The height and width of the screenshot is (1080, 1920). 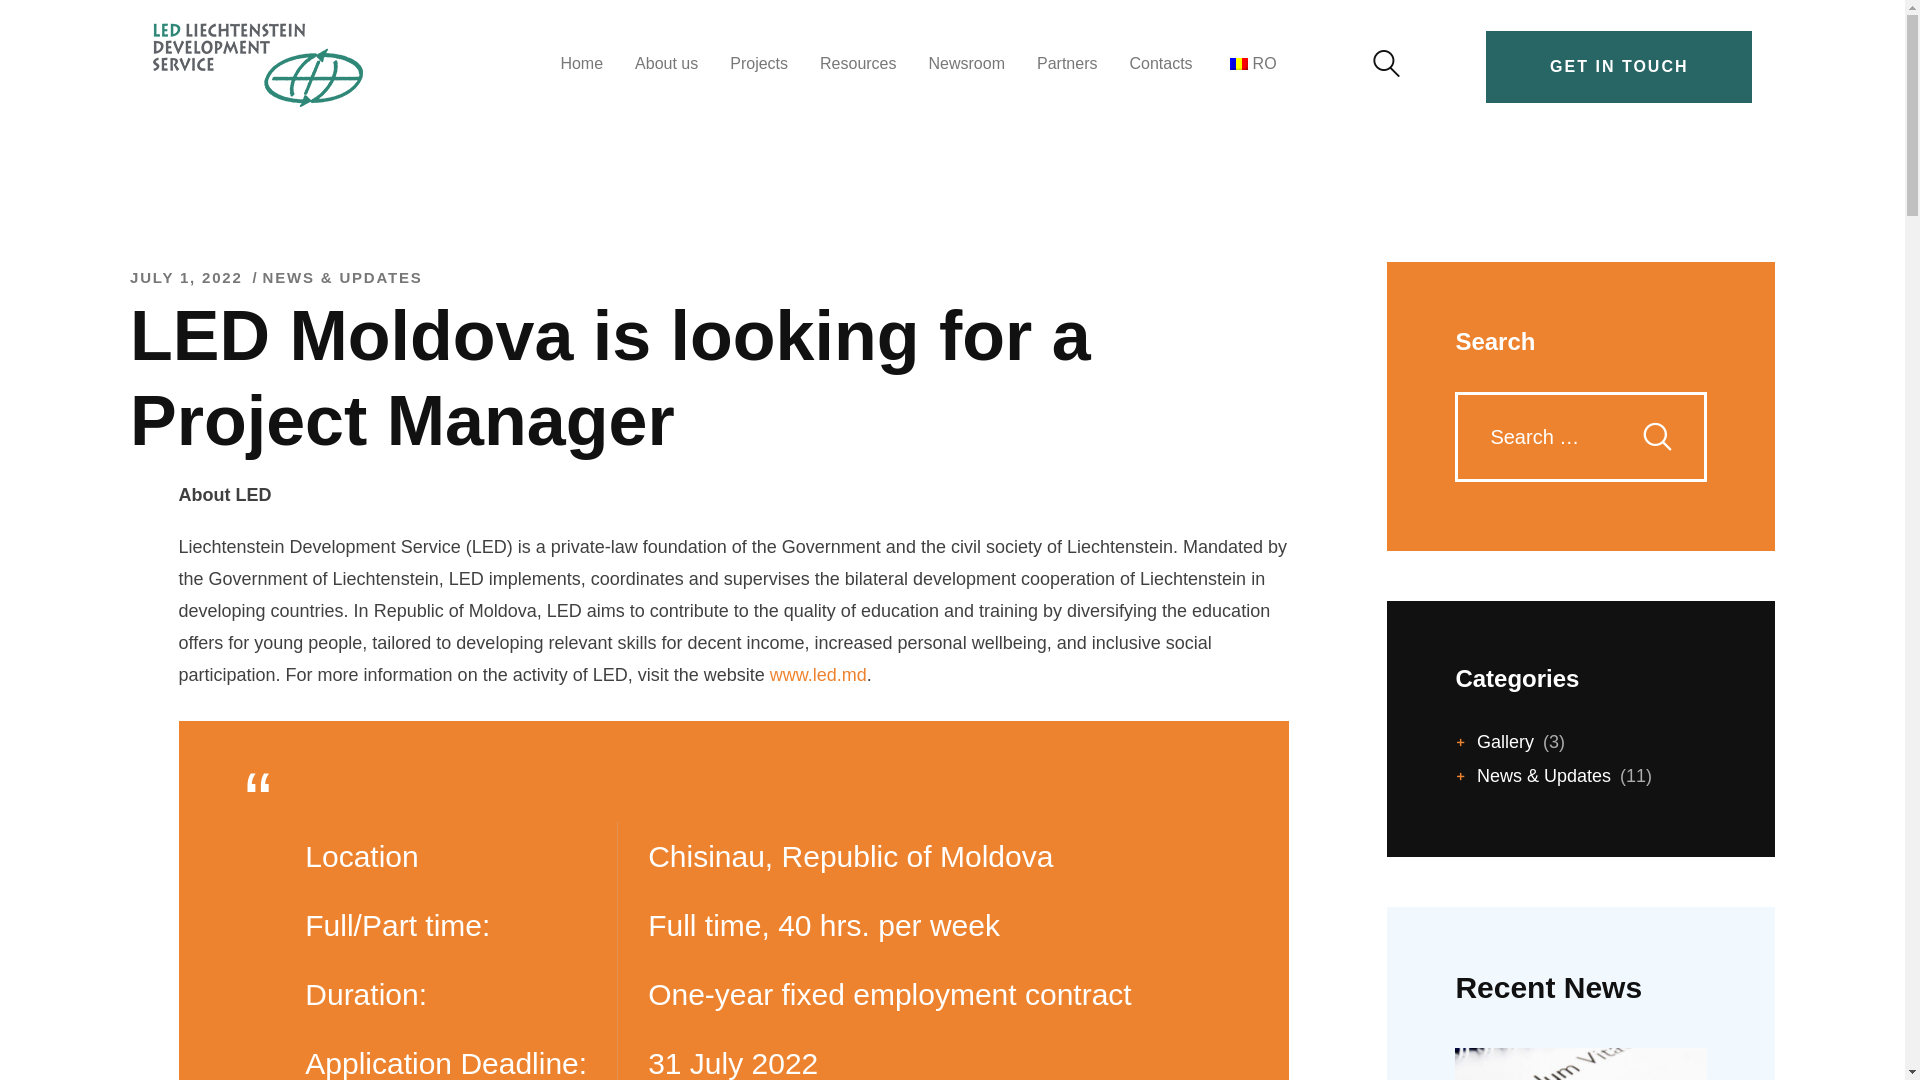 I want to click on Newsroom, so click(x=967, y=63).